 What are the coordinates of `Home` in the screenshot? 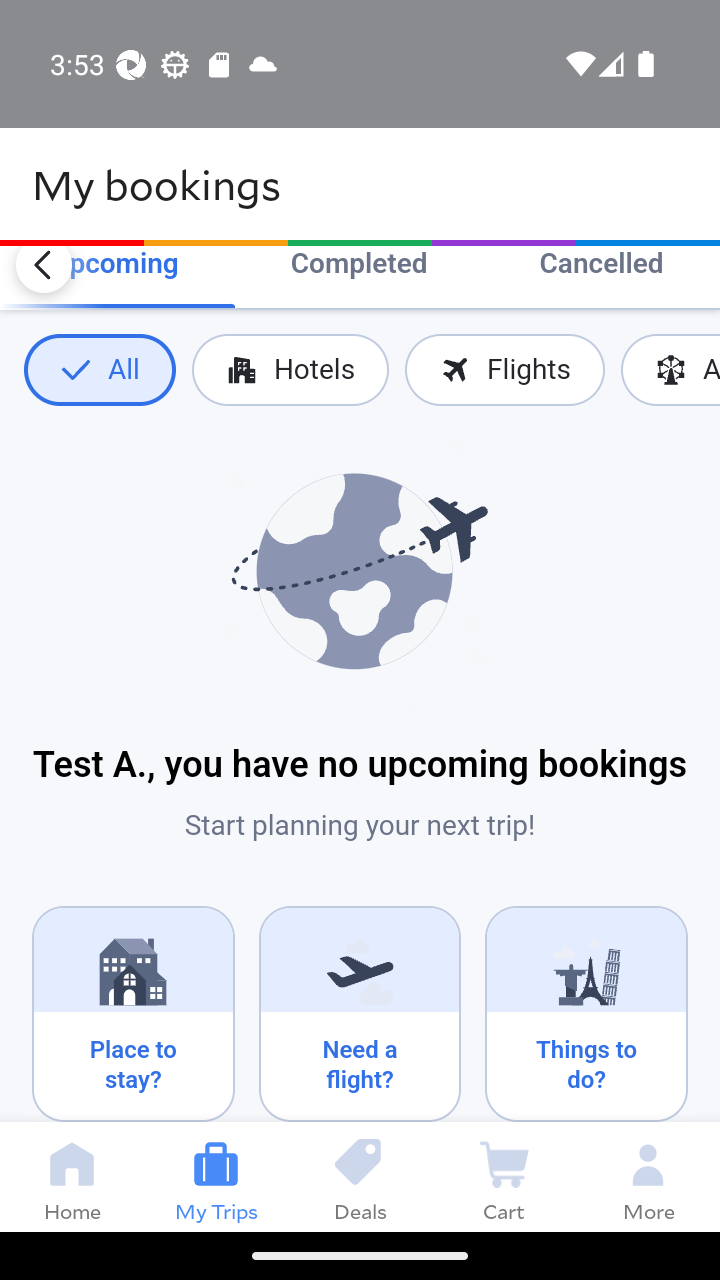 It's located at (72, 1176).